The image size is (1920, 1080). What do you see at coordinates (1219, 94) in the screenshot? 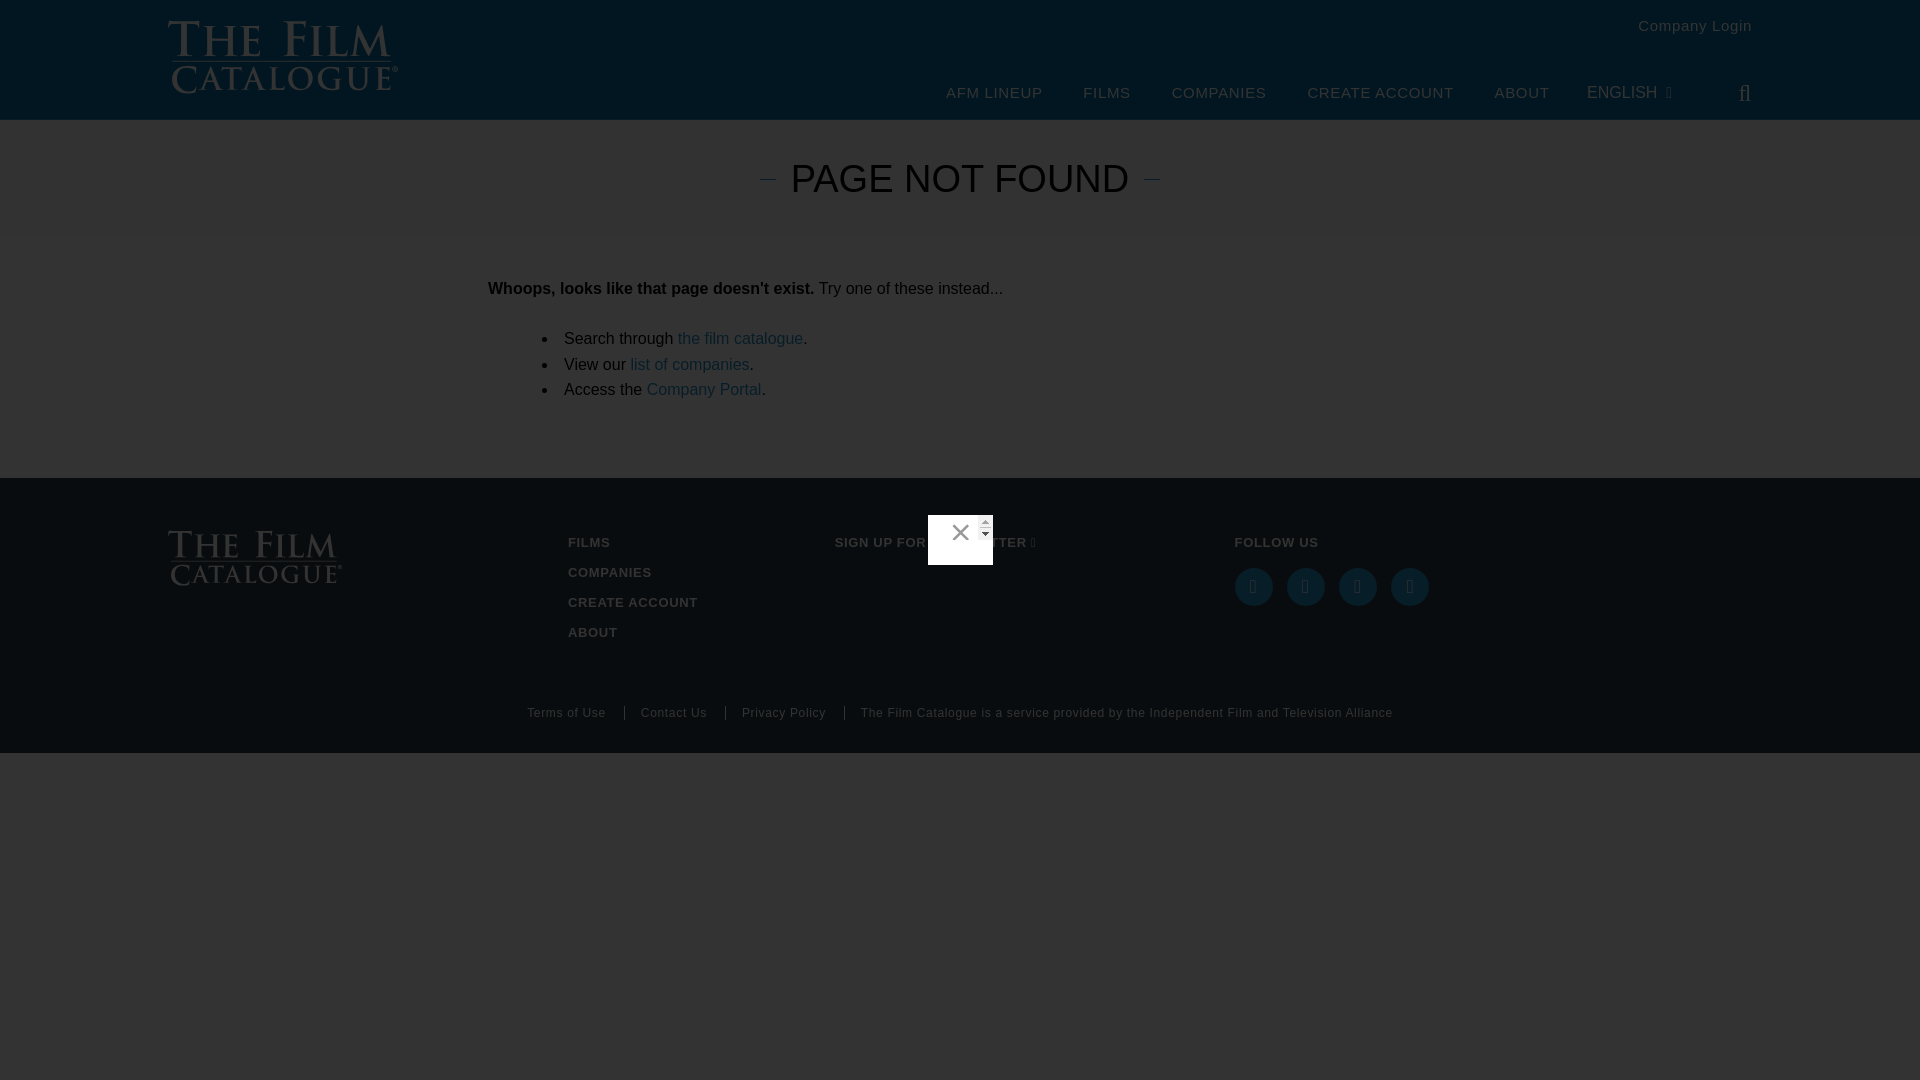
I see `COMPANIES` at bounding box center [1219, 94].